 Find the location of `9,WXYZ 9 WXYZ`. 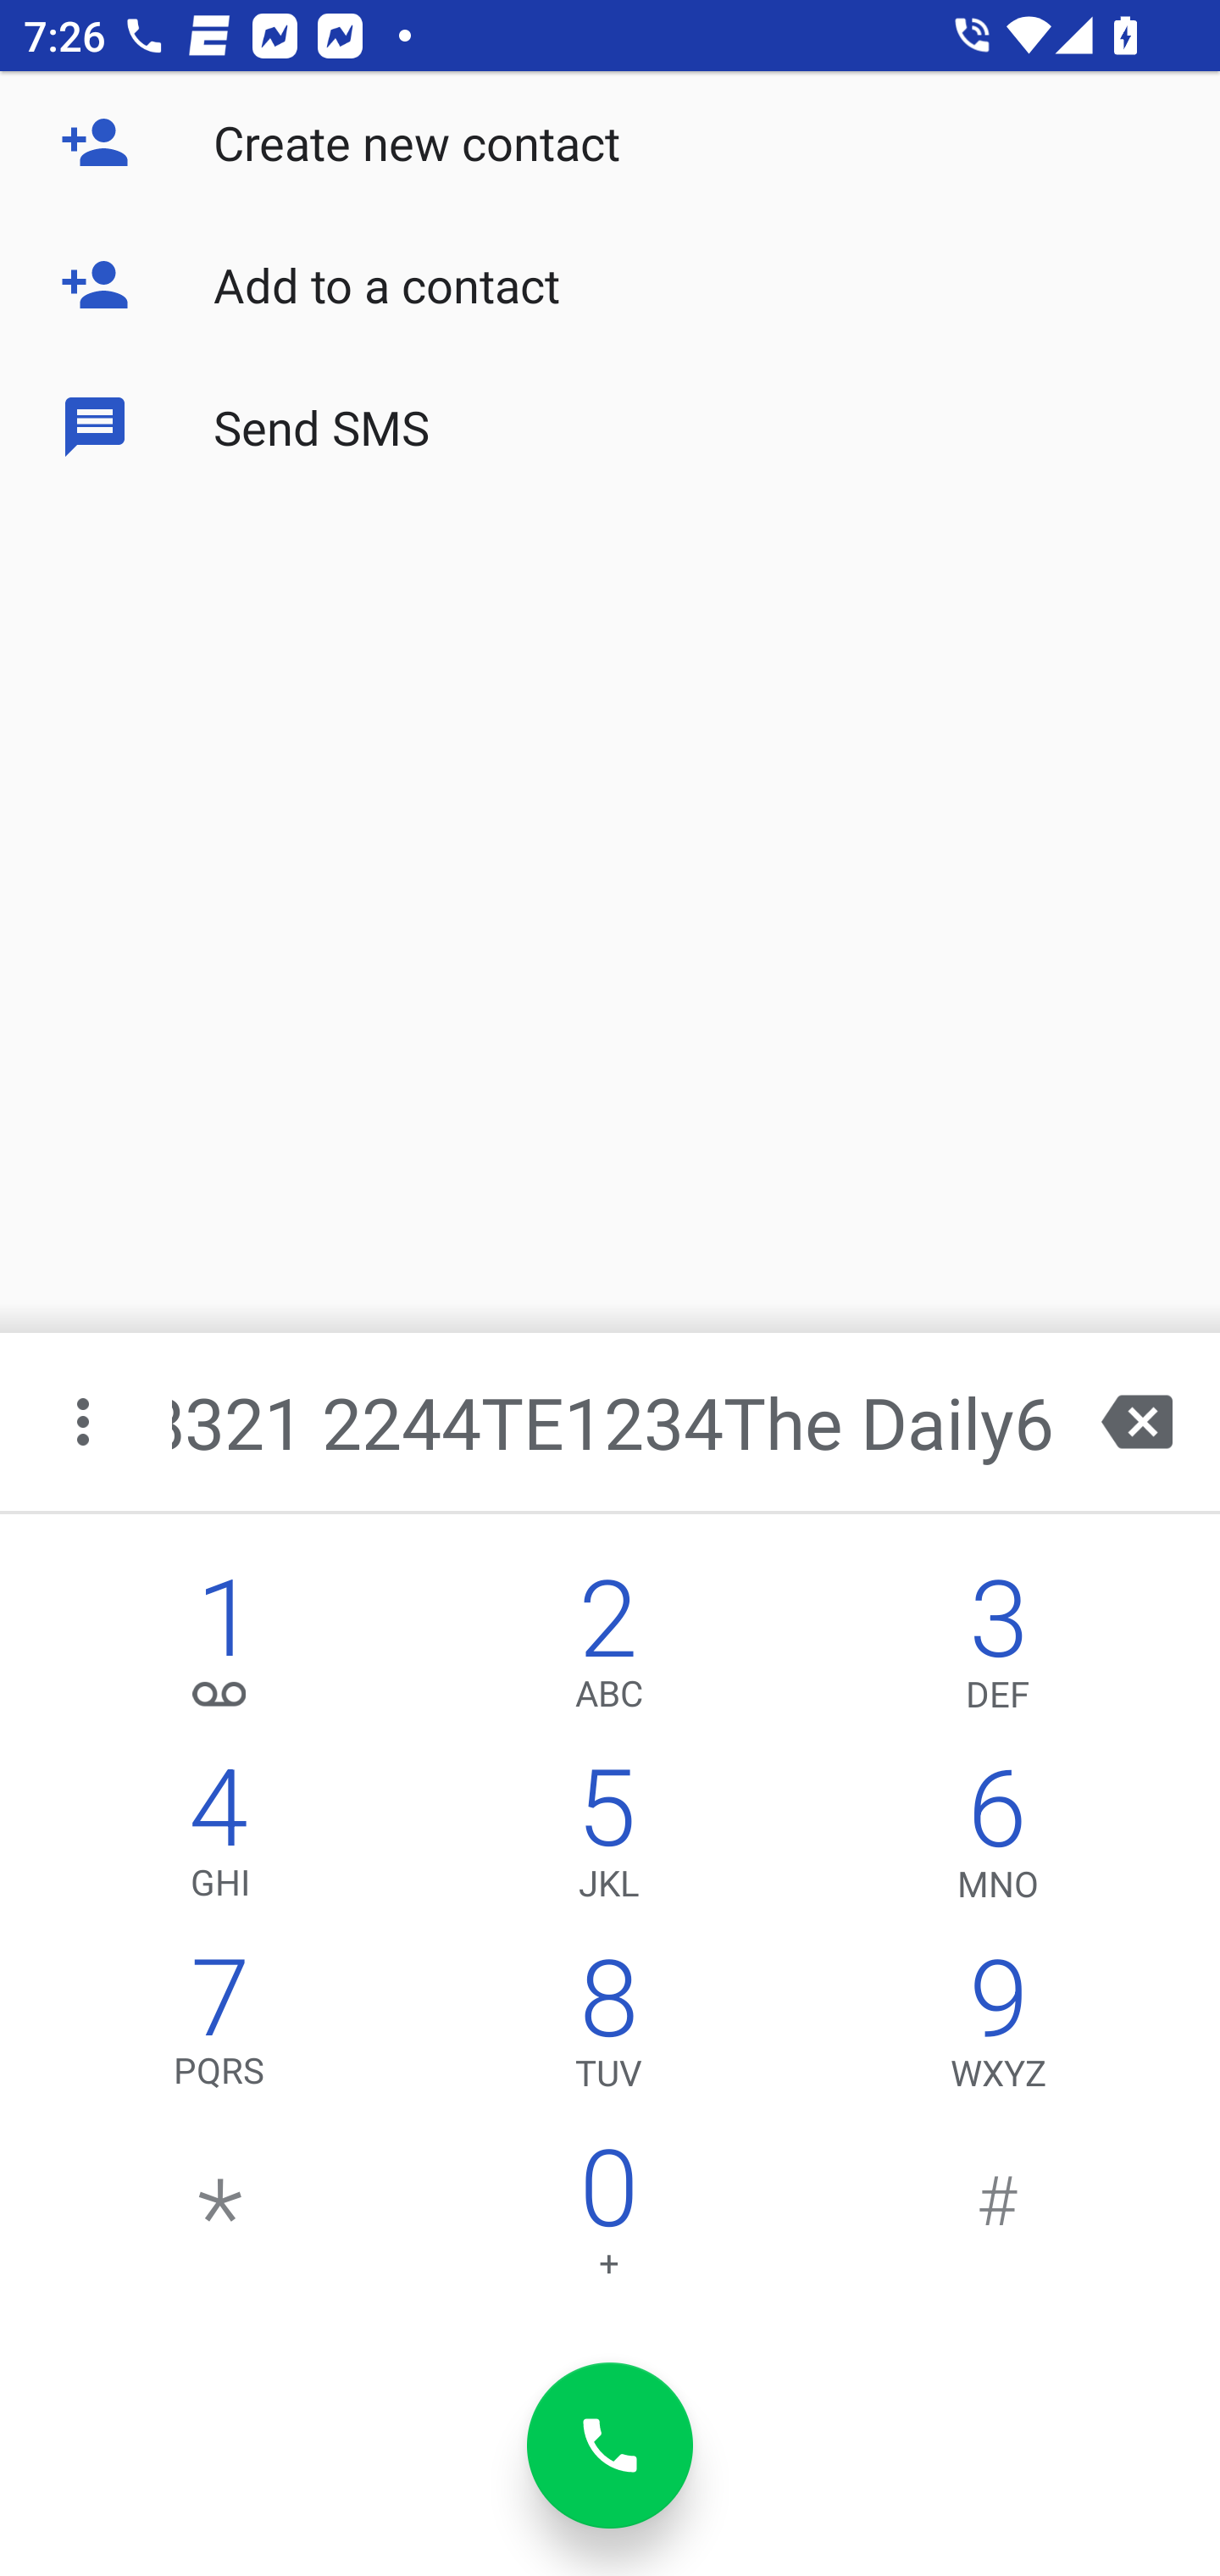

9,WXYZ 9 WXYZ is located at coordinates (998, 2030).